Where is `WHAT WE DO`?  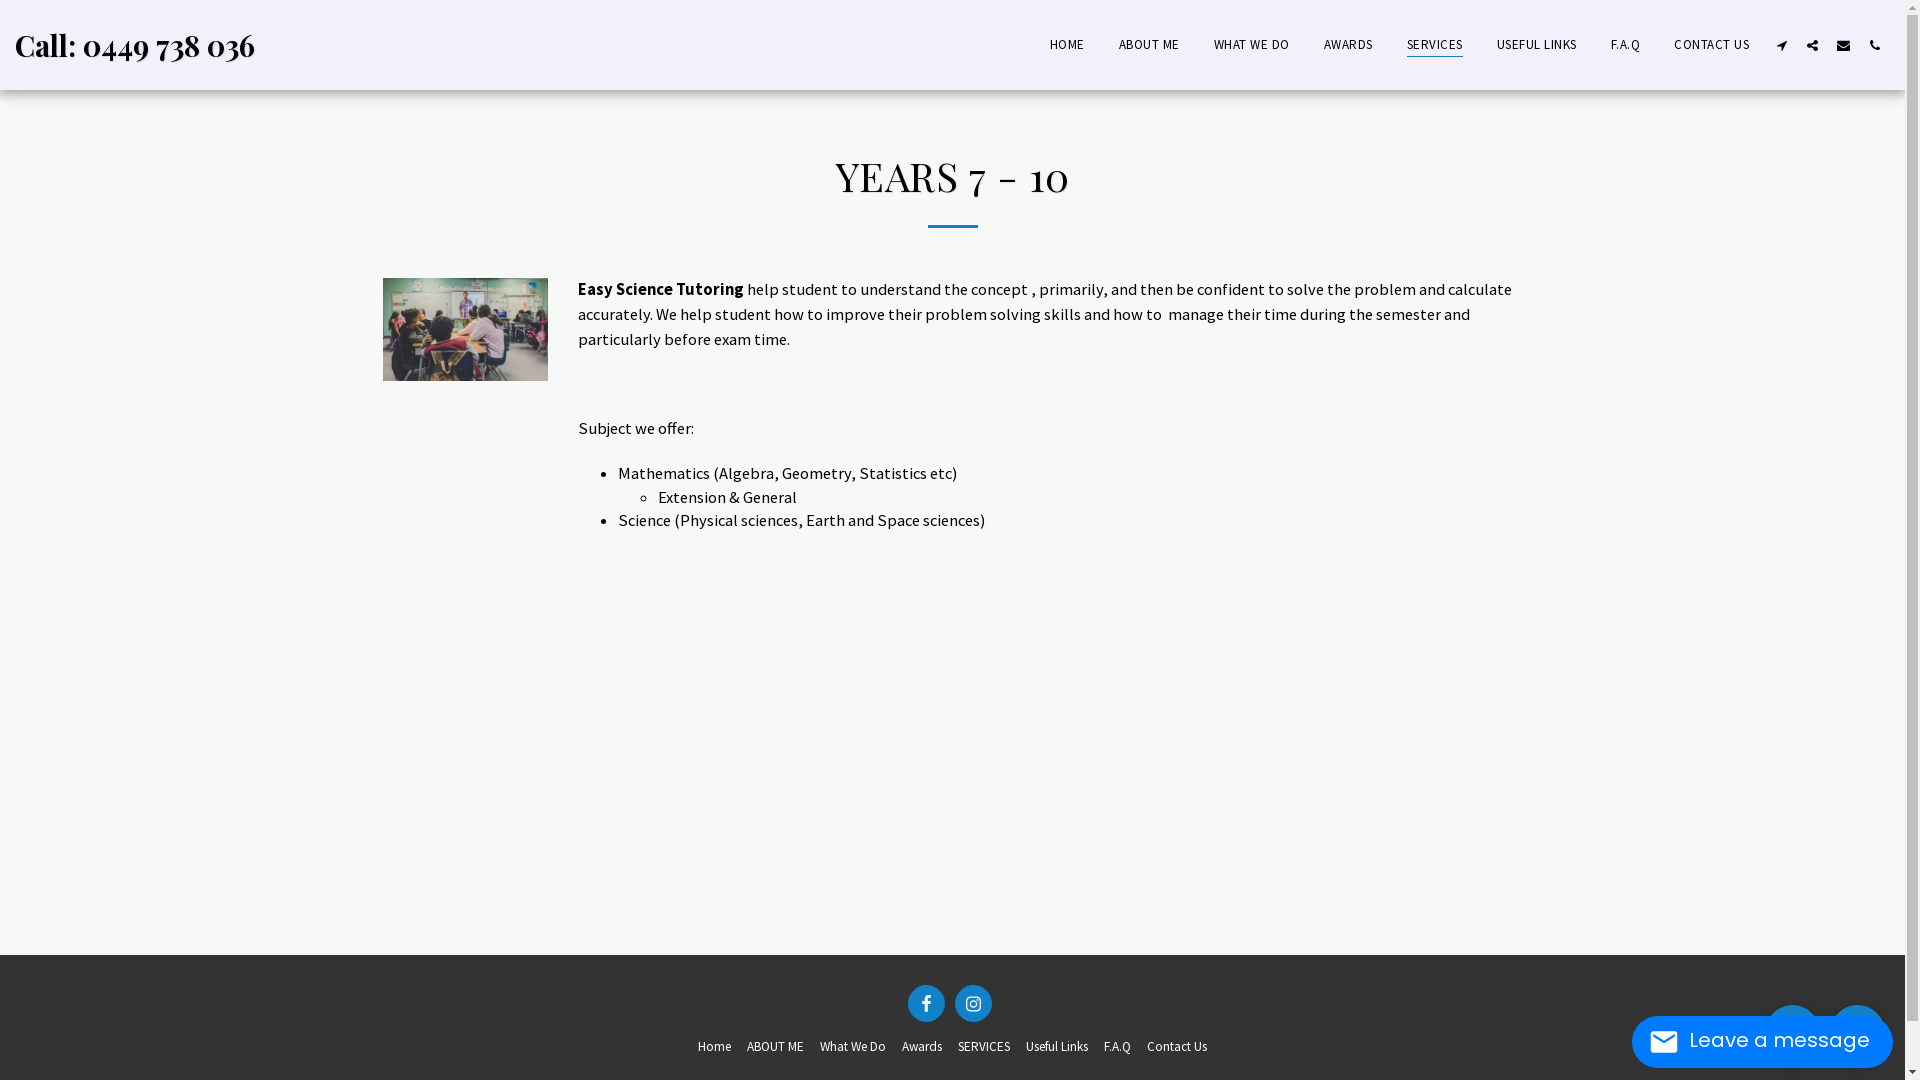 WHAT WE DO is located at coordinates (1252, 44).